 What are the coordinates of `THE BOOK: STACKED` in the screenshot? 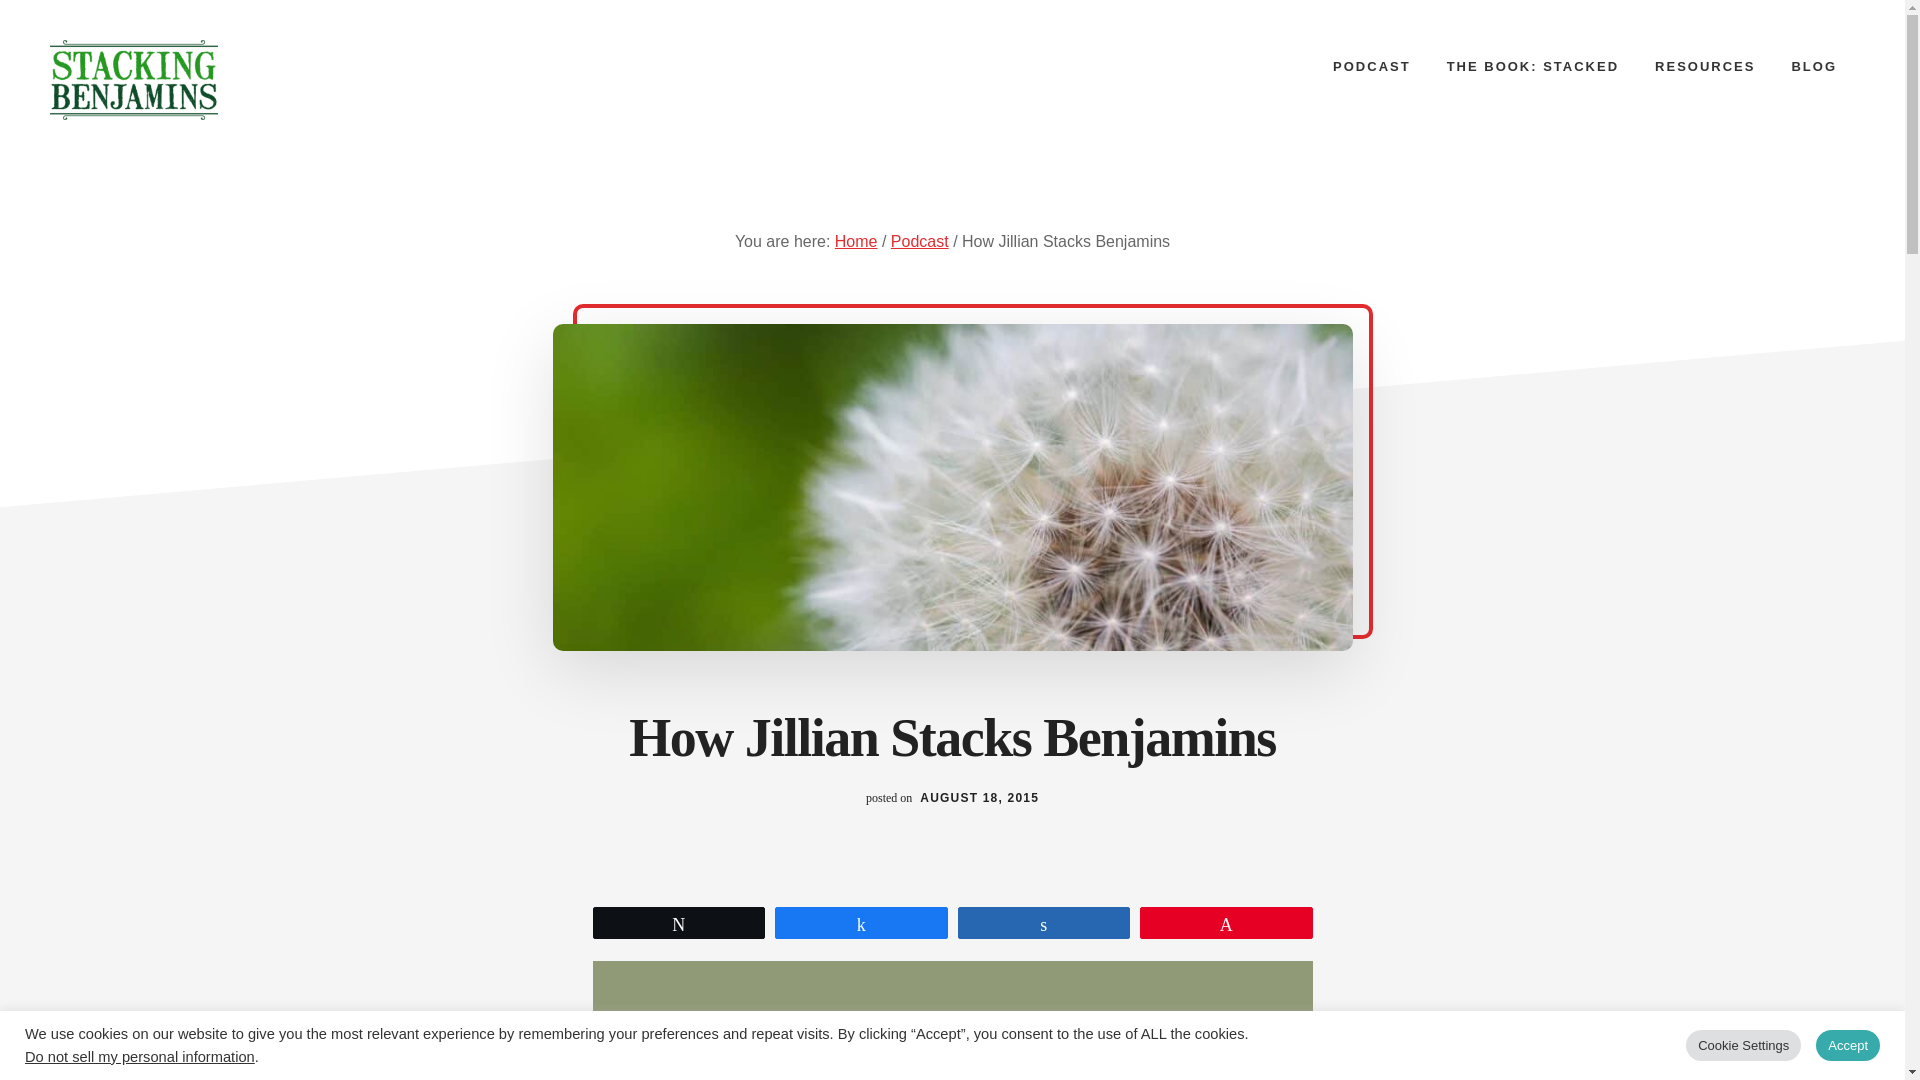 It's located at (1532, 66).